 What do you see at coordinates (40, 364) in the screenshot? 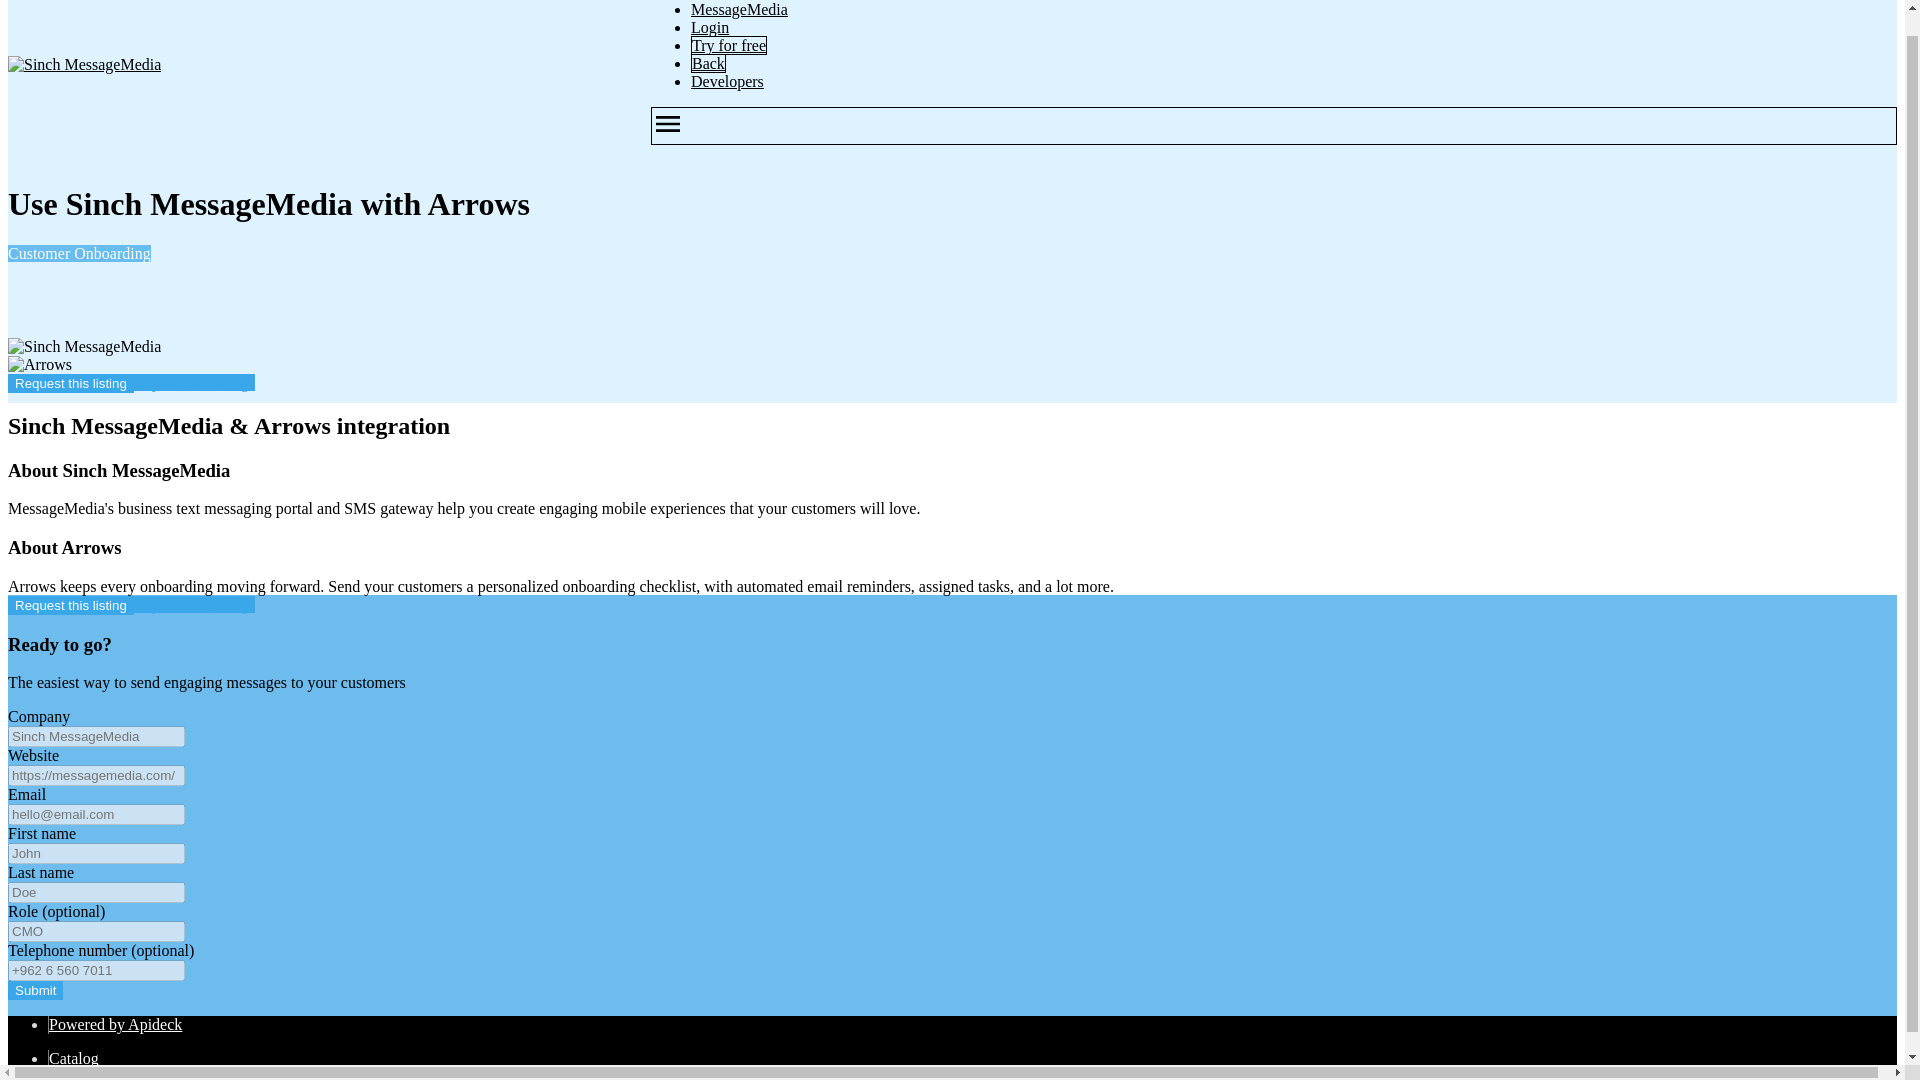
I see `Arrows` at bounding box center [40, 364].